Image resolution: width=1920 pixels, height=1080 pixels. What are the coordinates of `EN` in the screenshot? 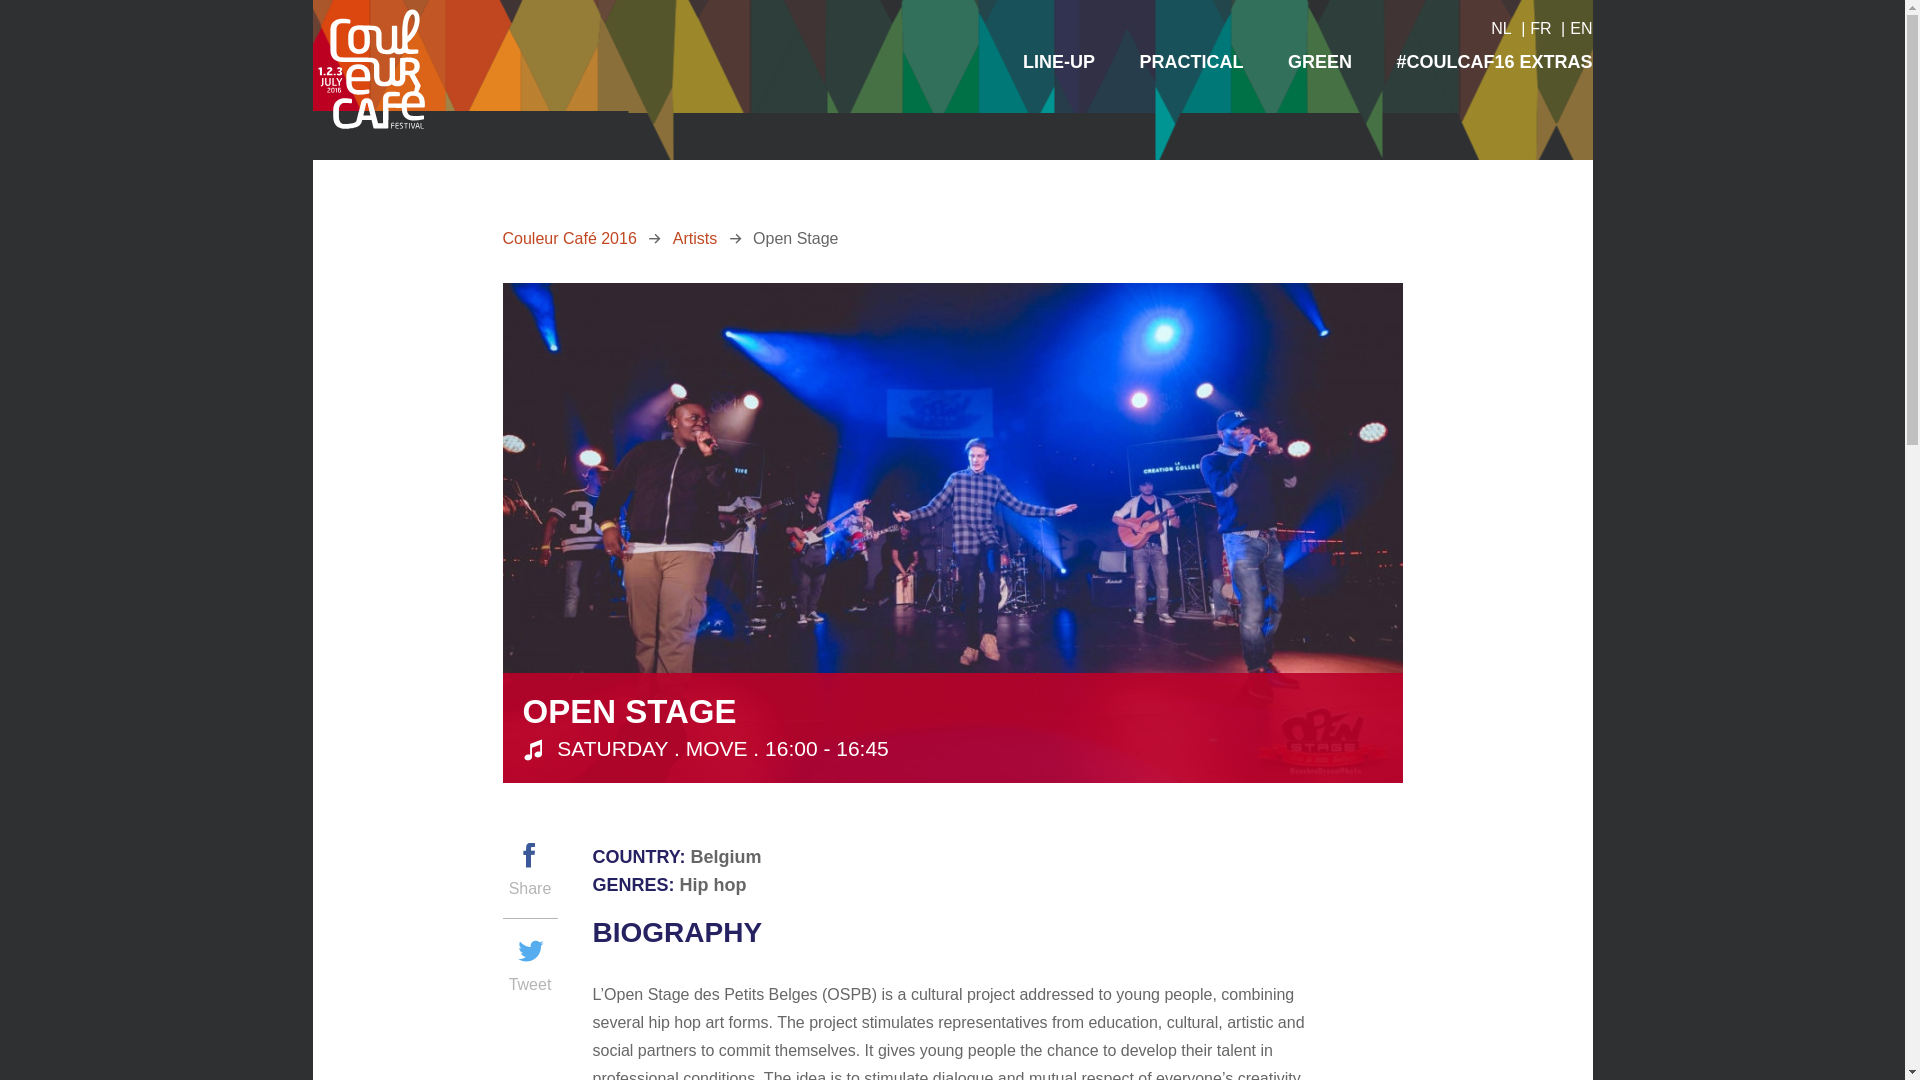 It's located at (1580, 28).